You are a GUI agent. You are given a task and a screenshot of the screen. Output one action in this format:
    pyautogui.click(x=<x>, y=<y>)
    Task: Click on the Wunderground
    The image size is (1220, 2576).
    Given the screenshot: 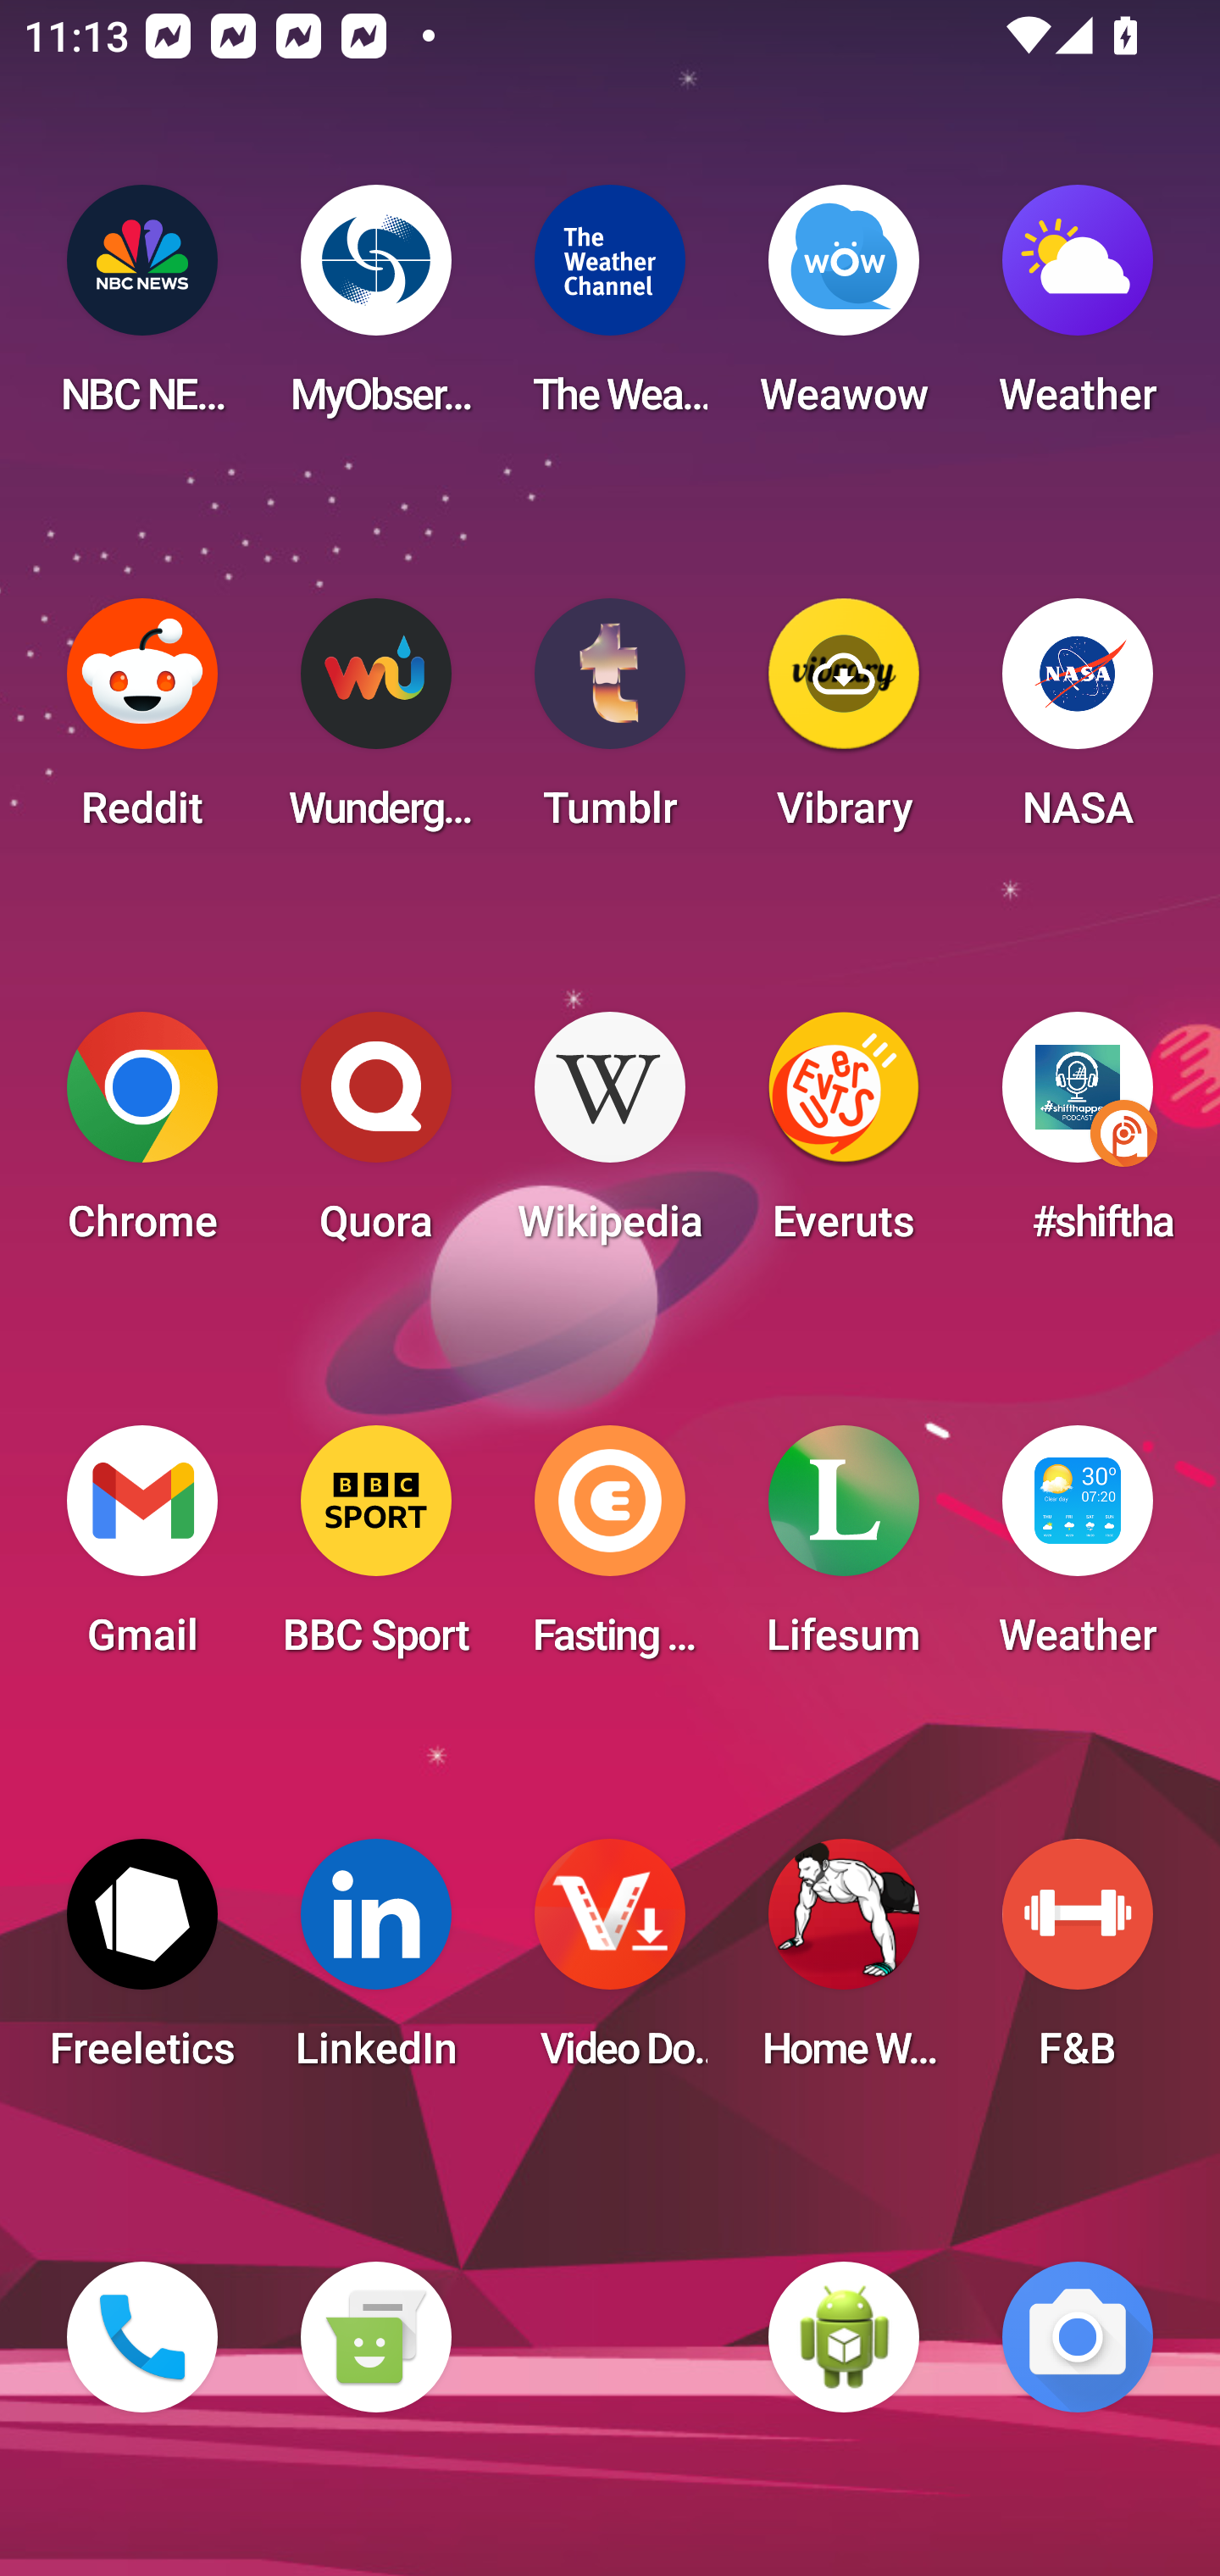 What is the action you would take?
    pyautogui.click(x=375, y=724)
    